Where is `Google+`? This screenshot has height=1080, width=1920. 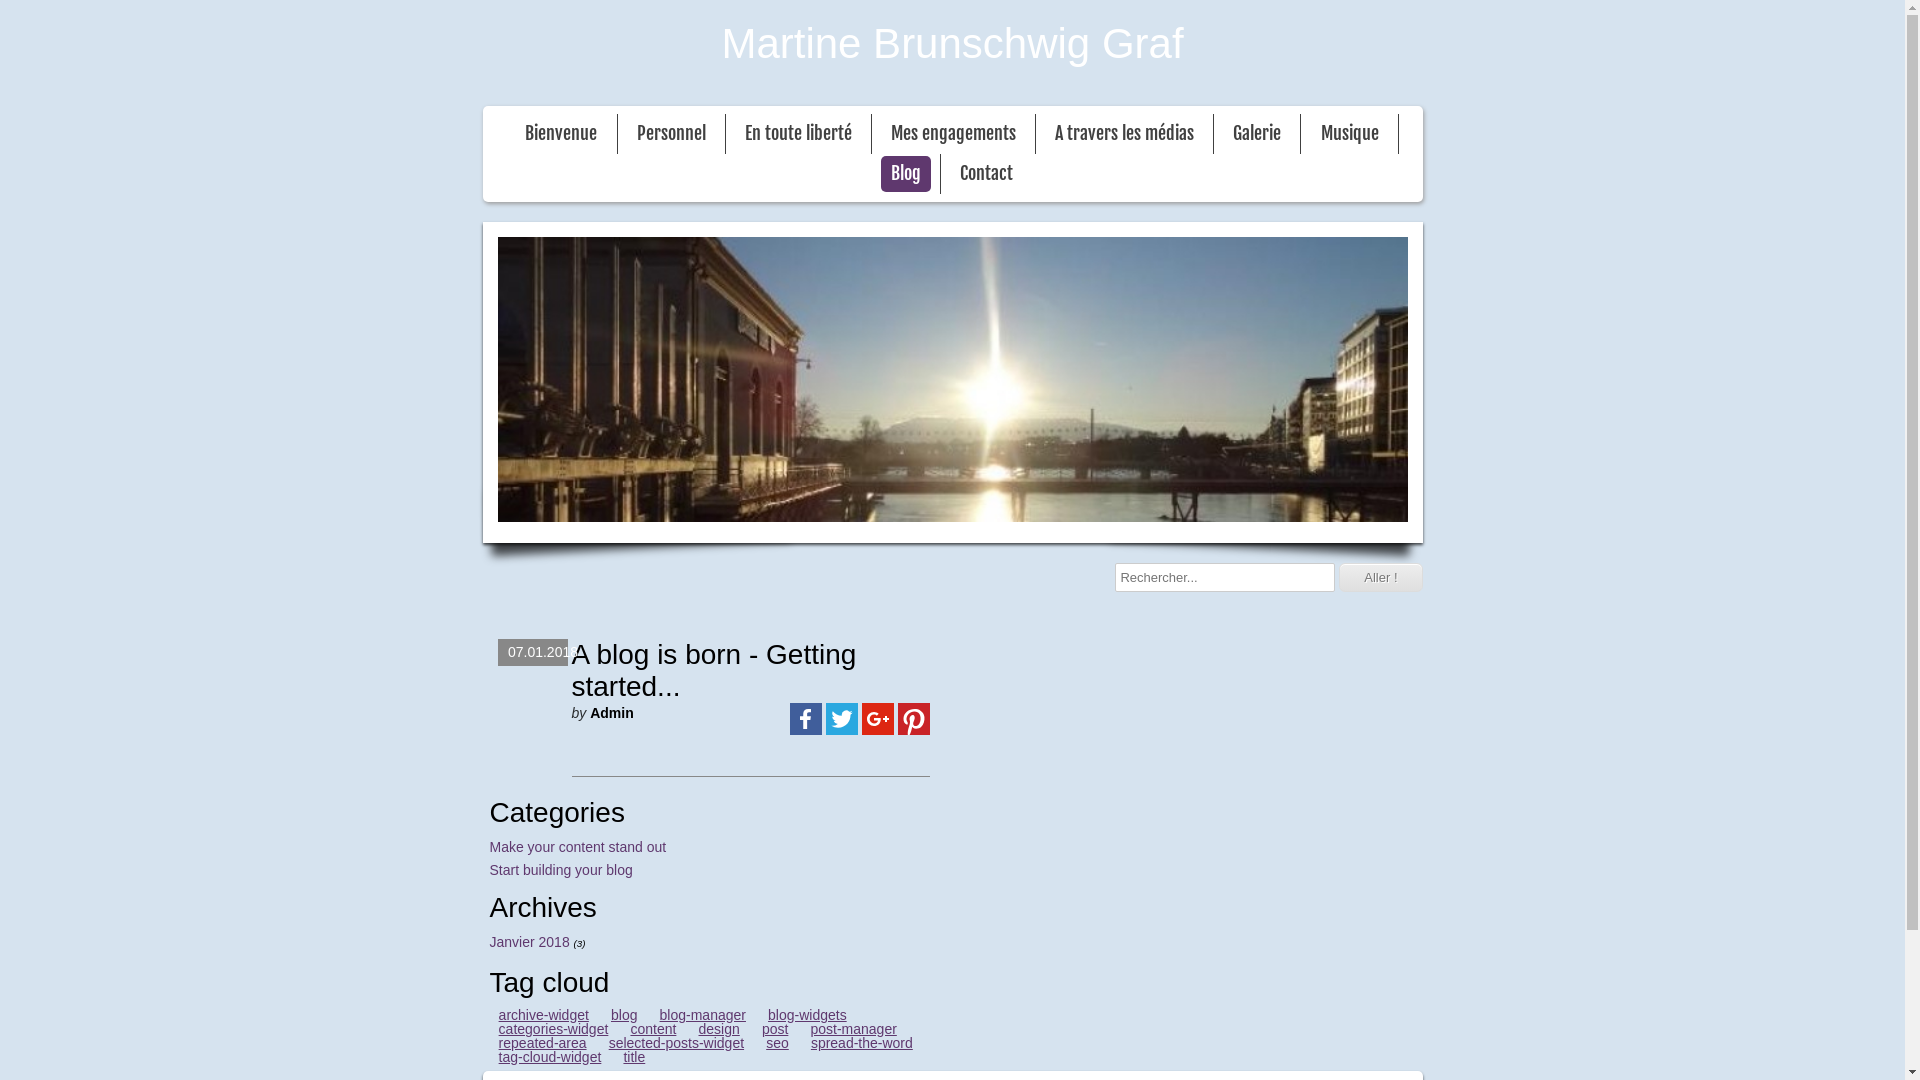
Google+ is located at coordinates (878, 719).